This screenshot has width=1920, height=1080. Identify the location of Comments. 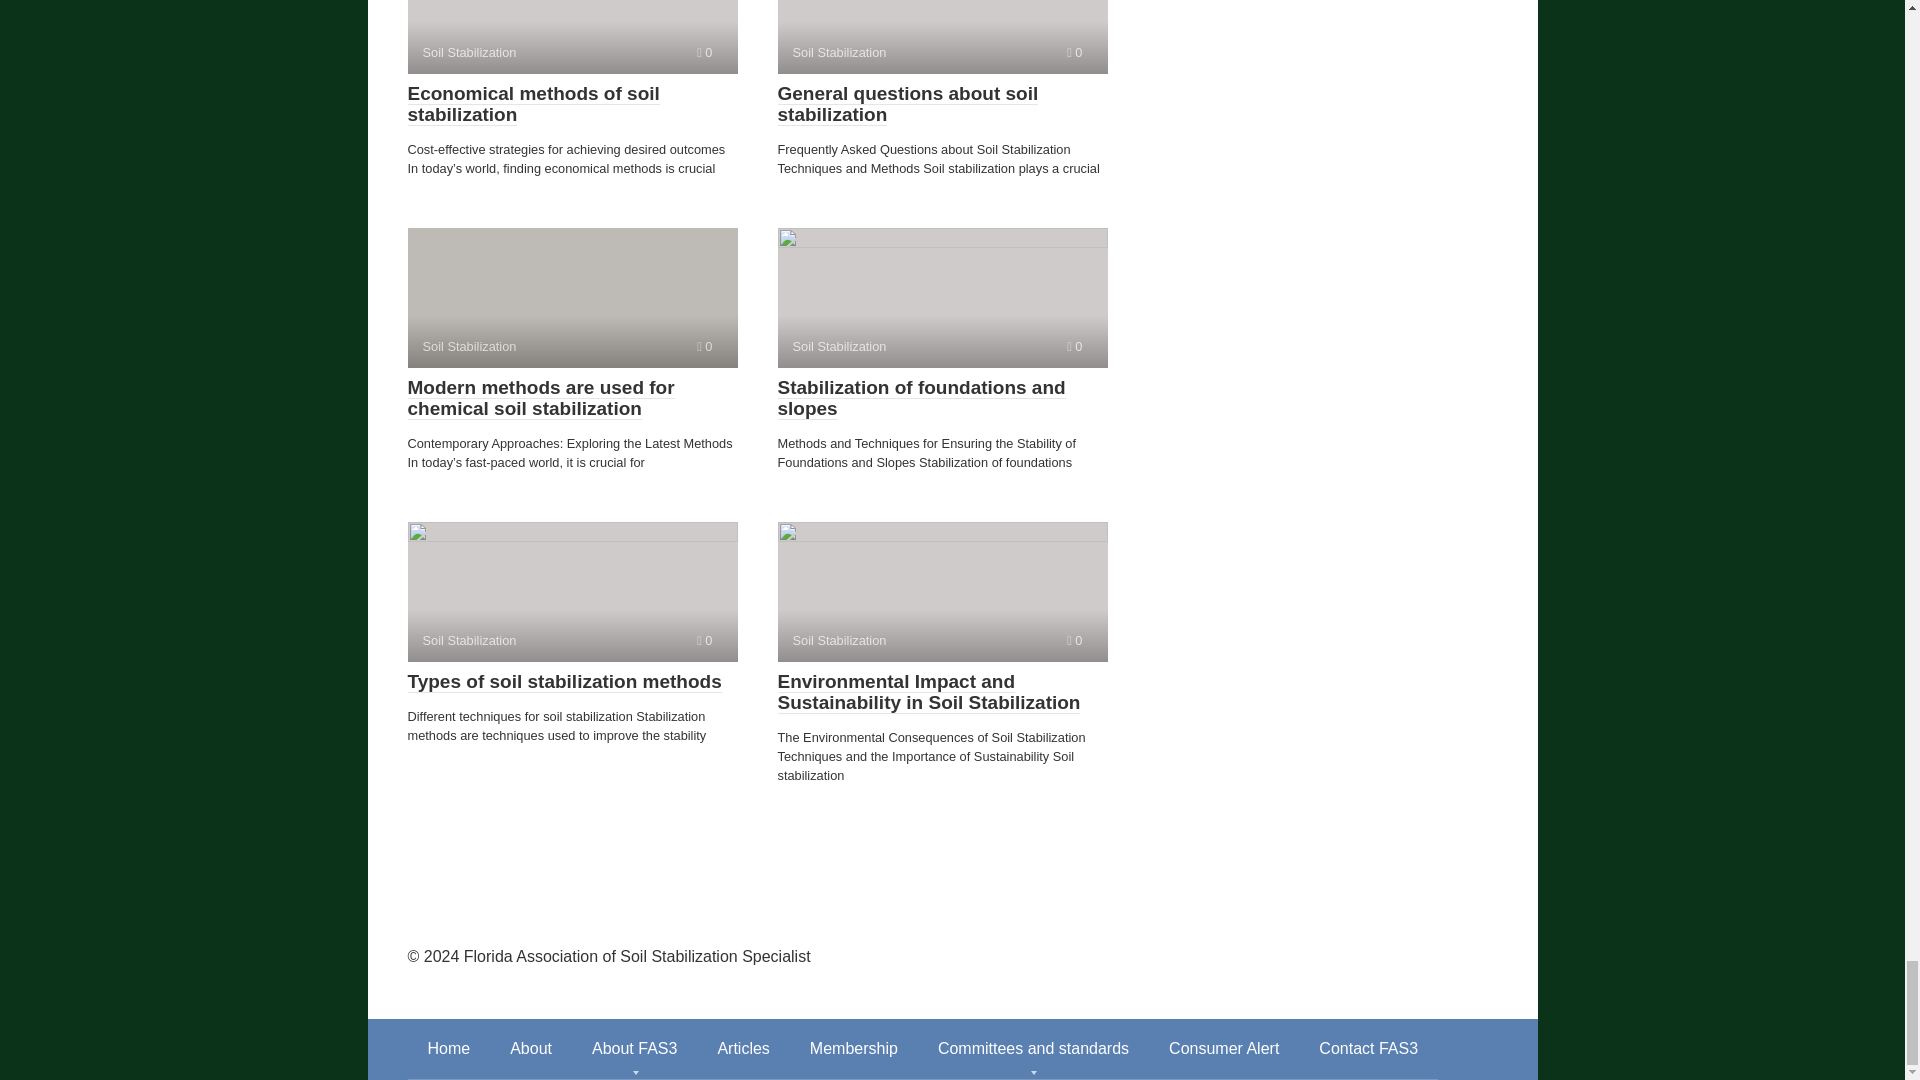
(1074, 640).